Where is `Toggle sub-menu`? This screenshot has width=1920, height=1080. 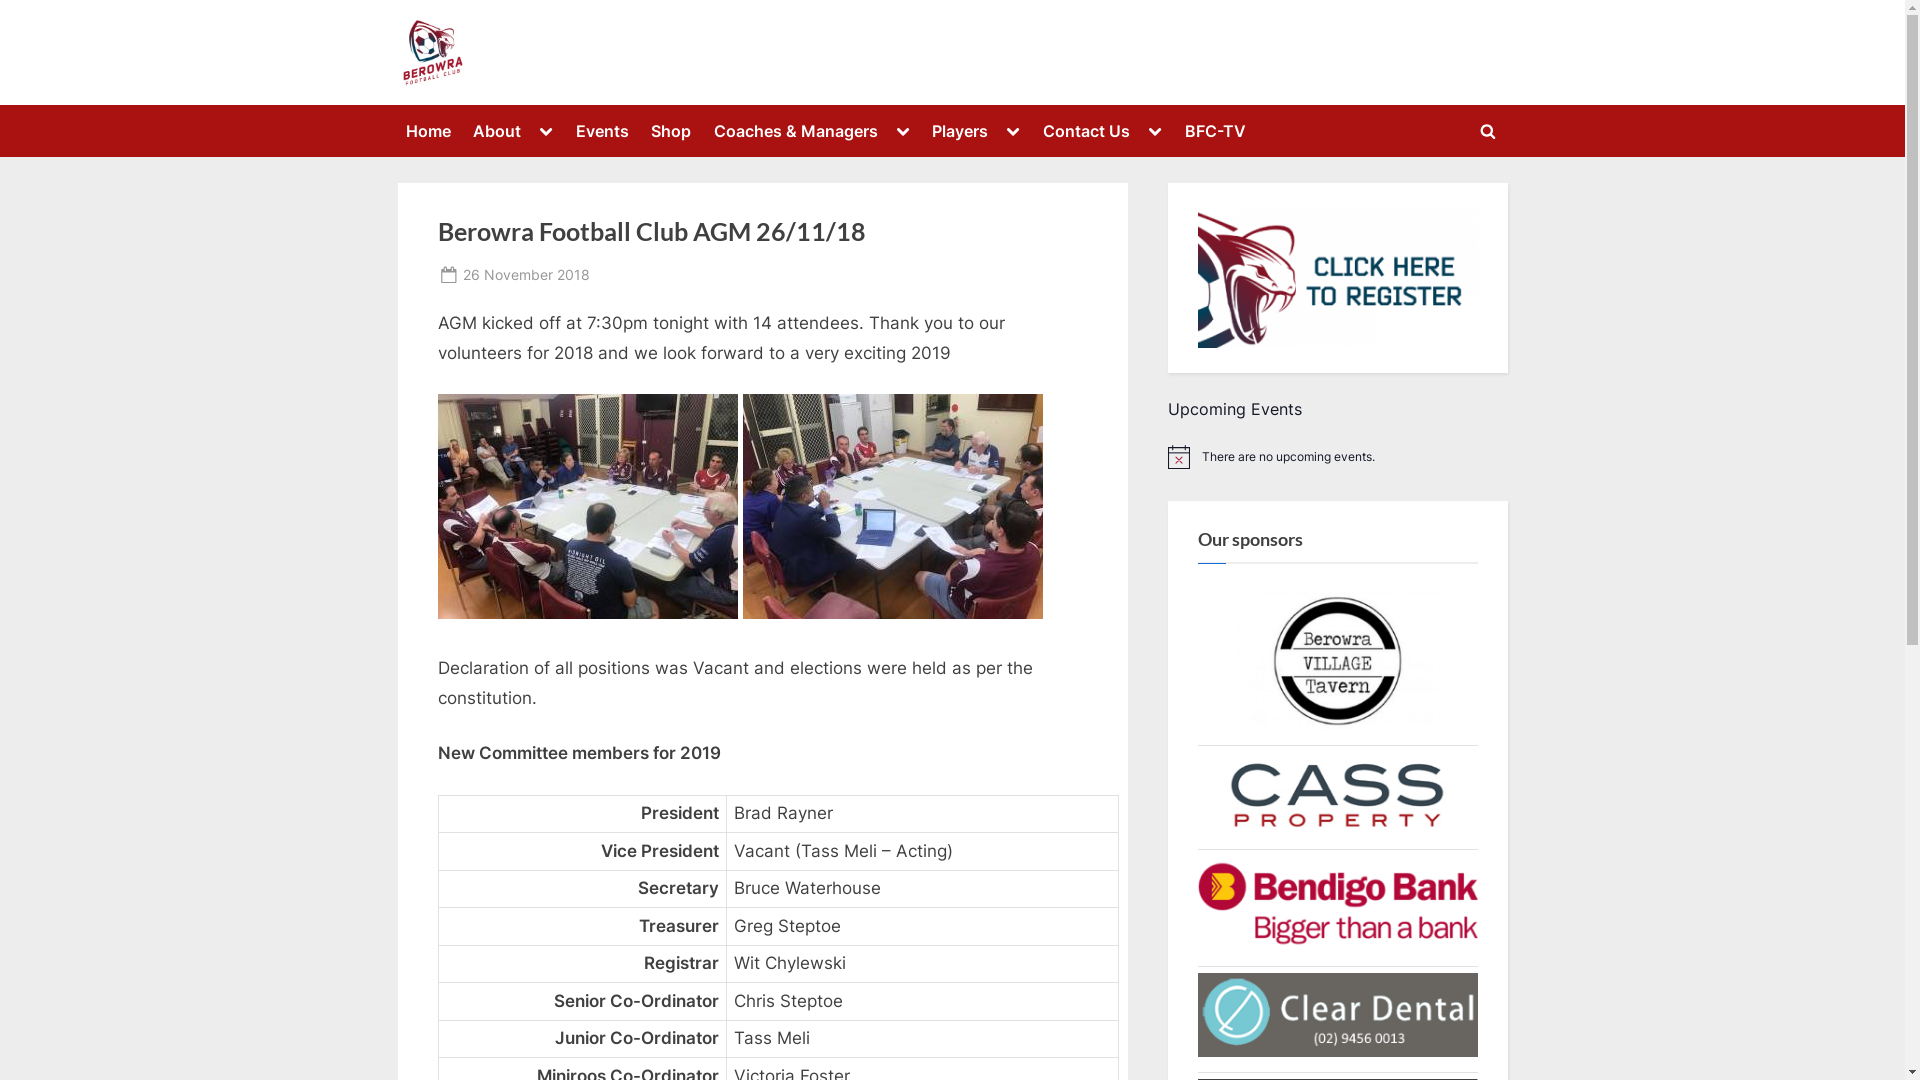 Toggle sub-menu is located at coordinates (546, 130).